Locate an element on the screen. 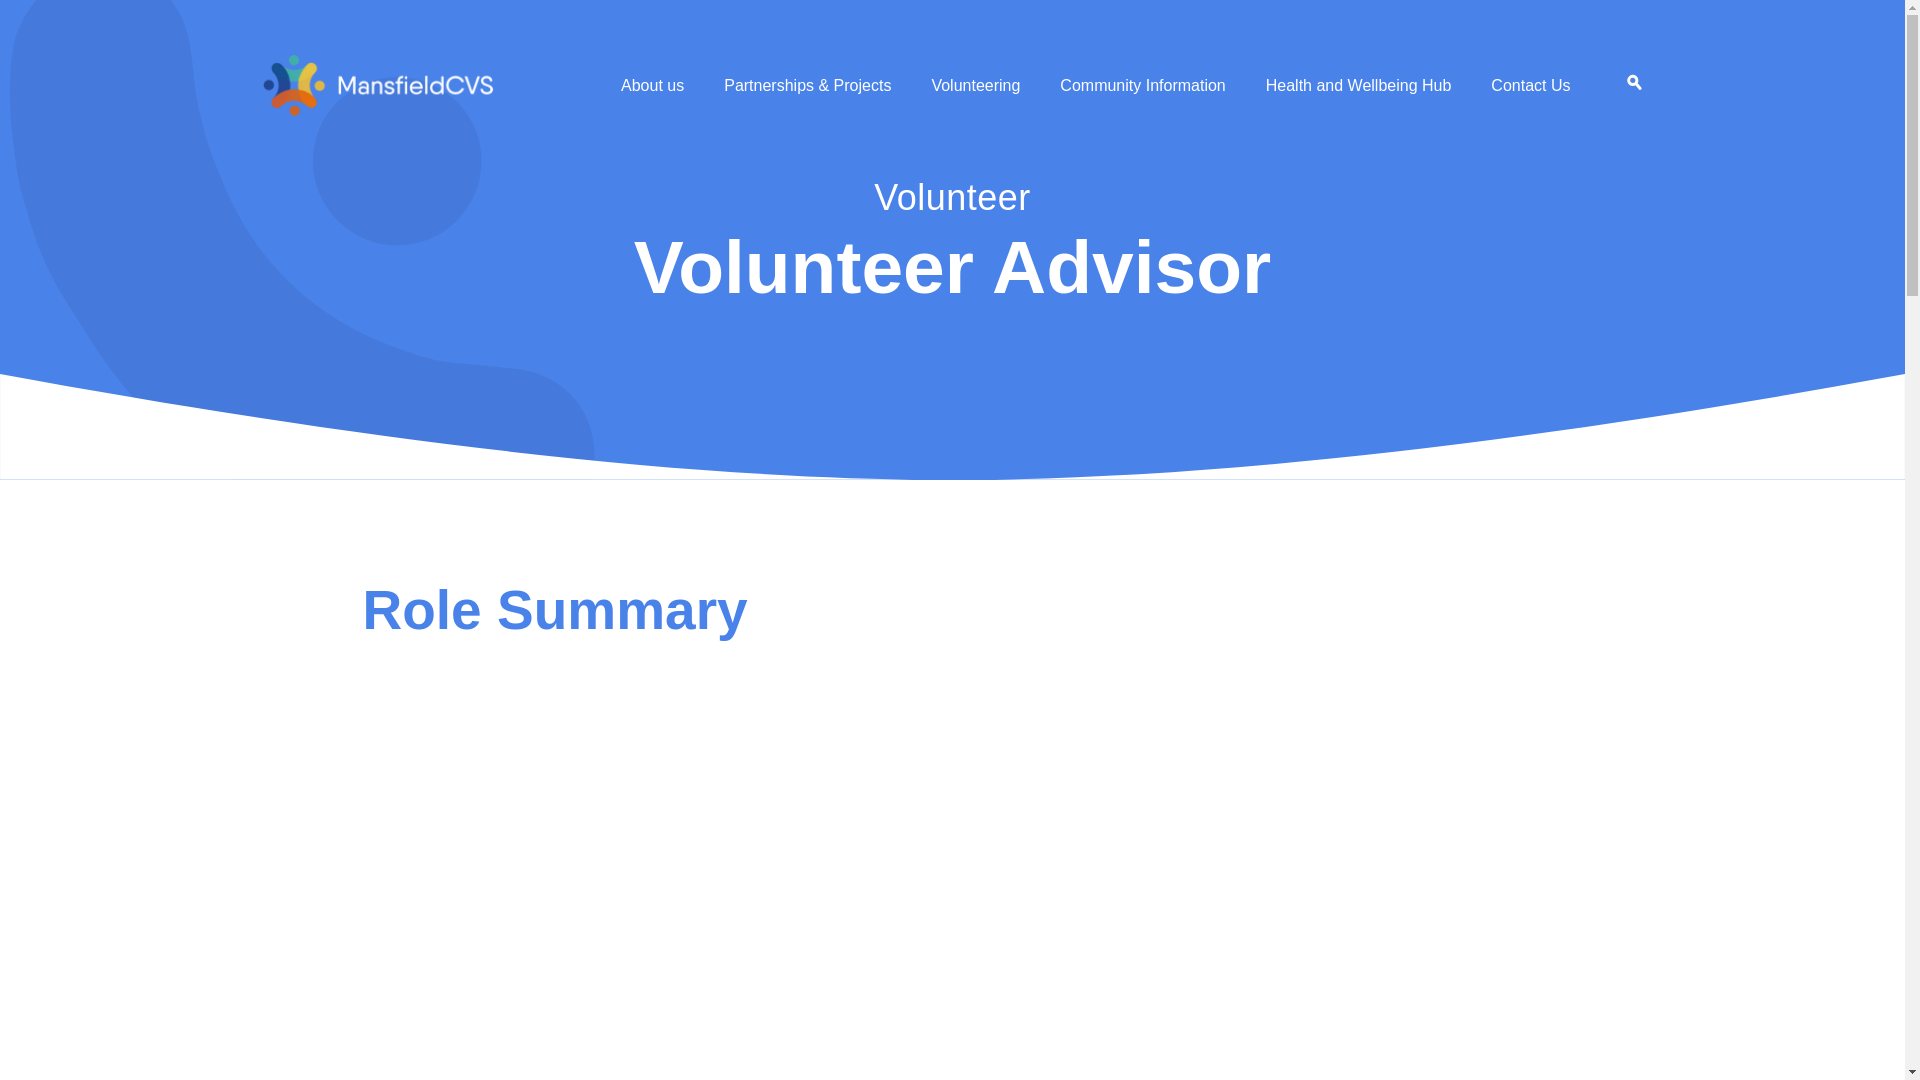 This screenshot has width=1920, height=1080. Contact Us is located at coordinates (1530, 86).